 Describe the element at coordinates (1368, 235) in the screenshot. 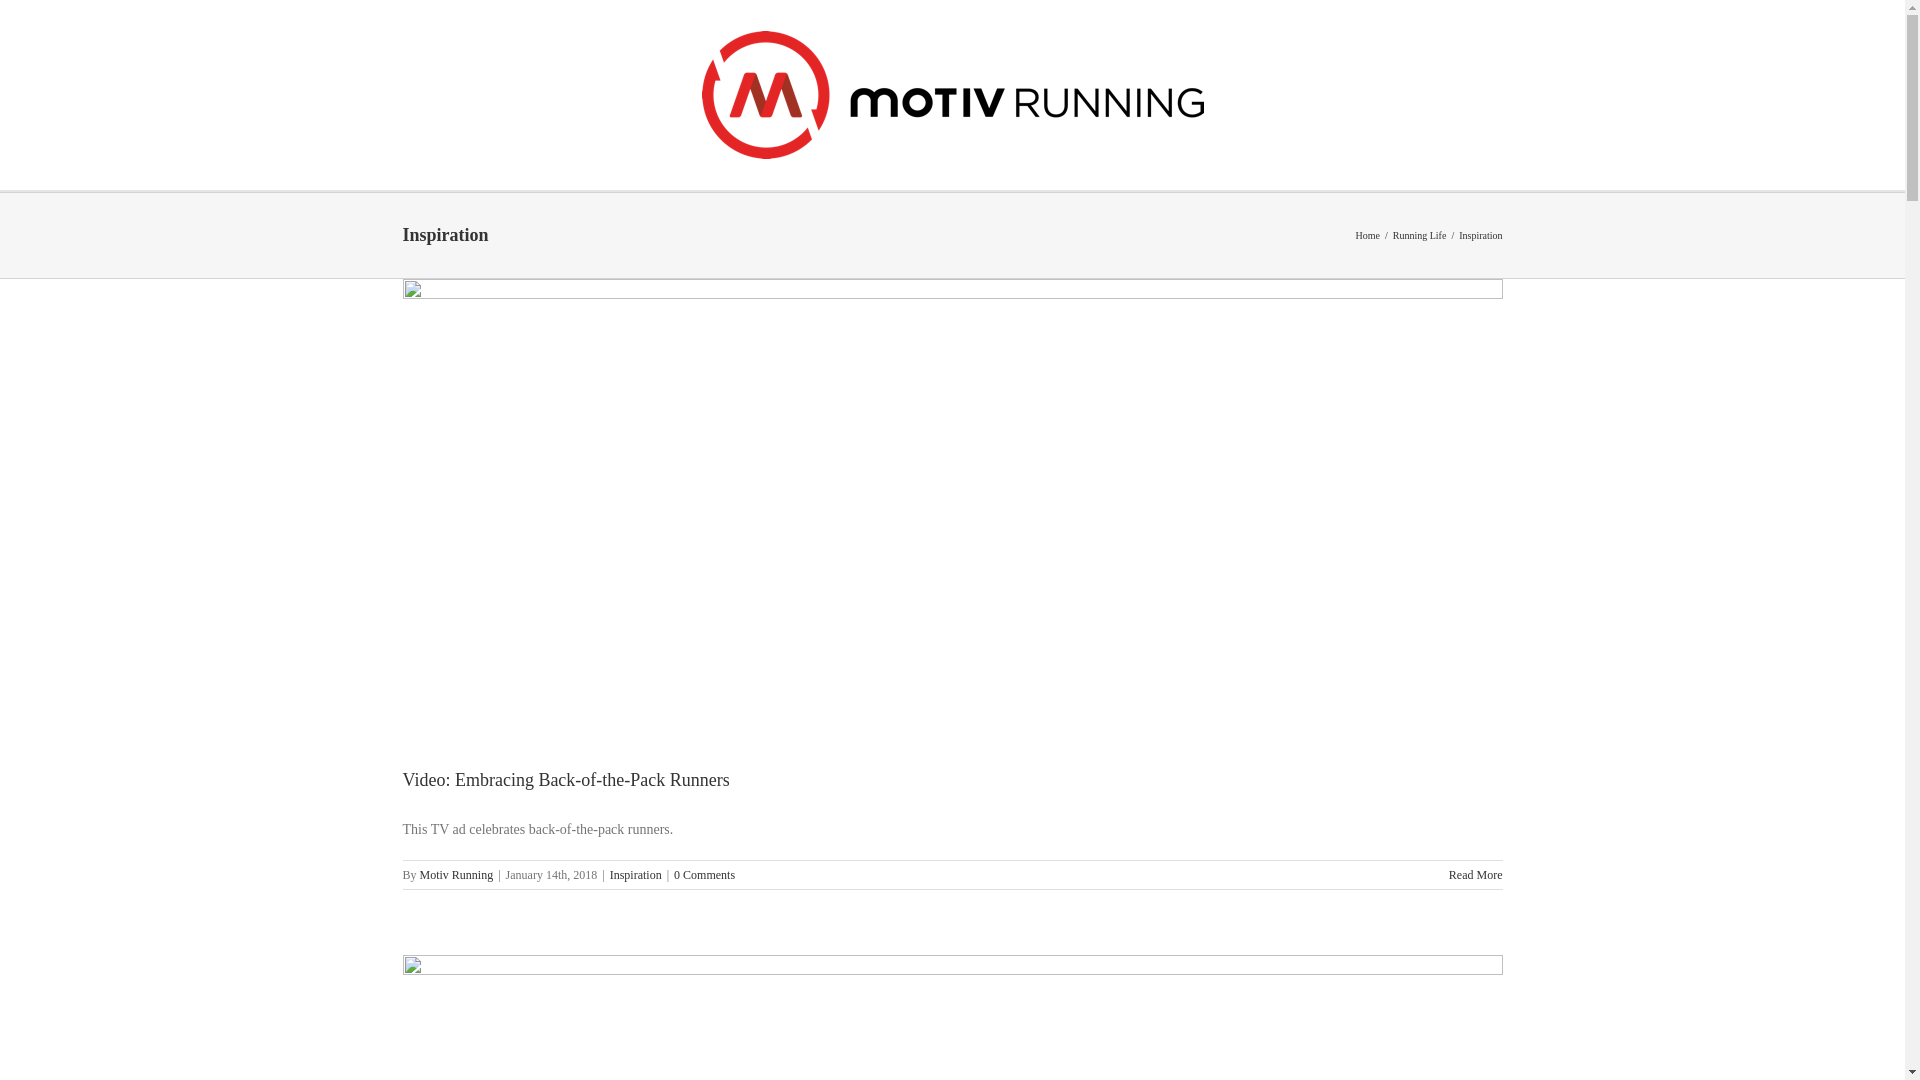

I see `Home` at that location.